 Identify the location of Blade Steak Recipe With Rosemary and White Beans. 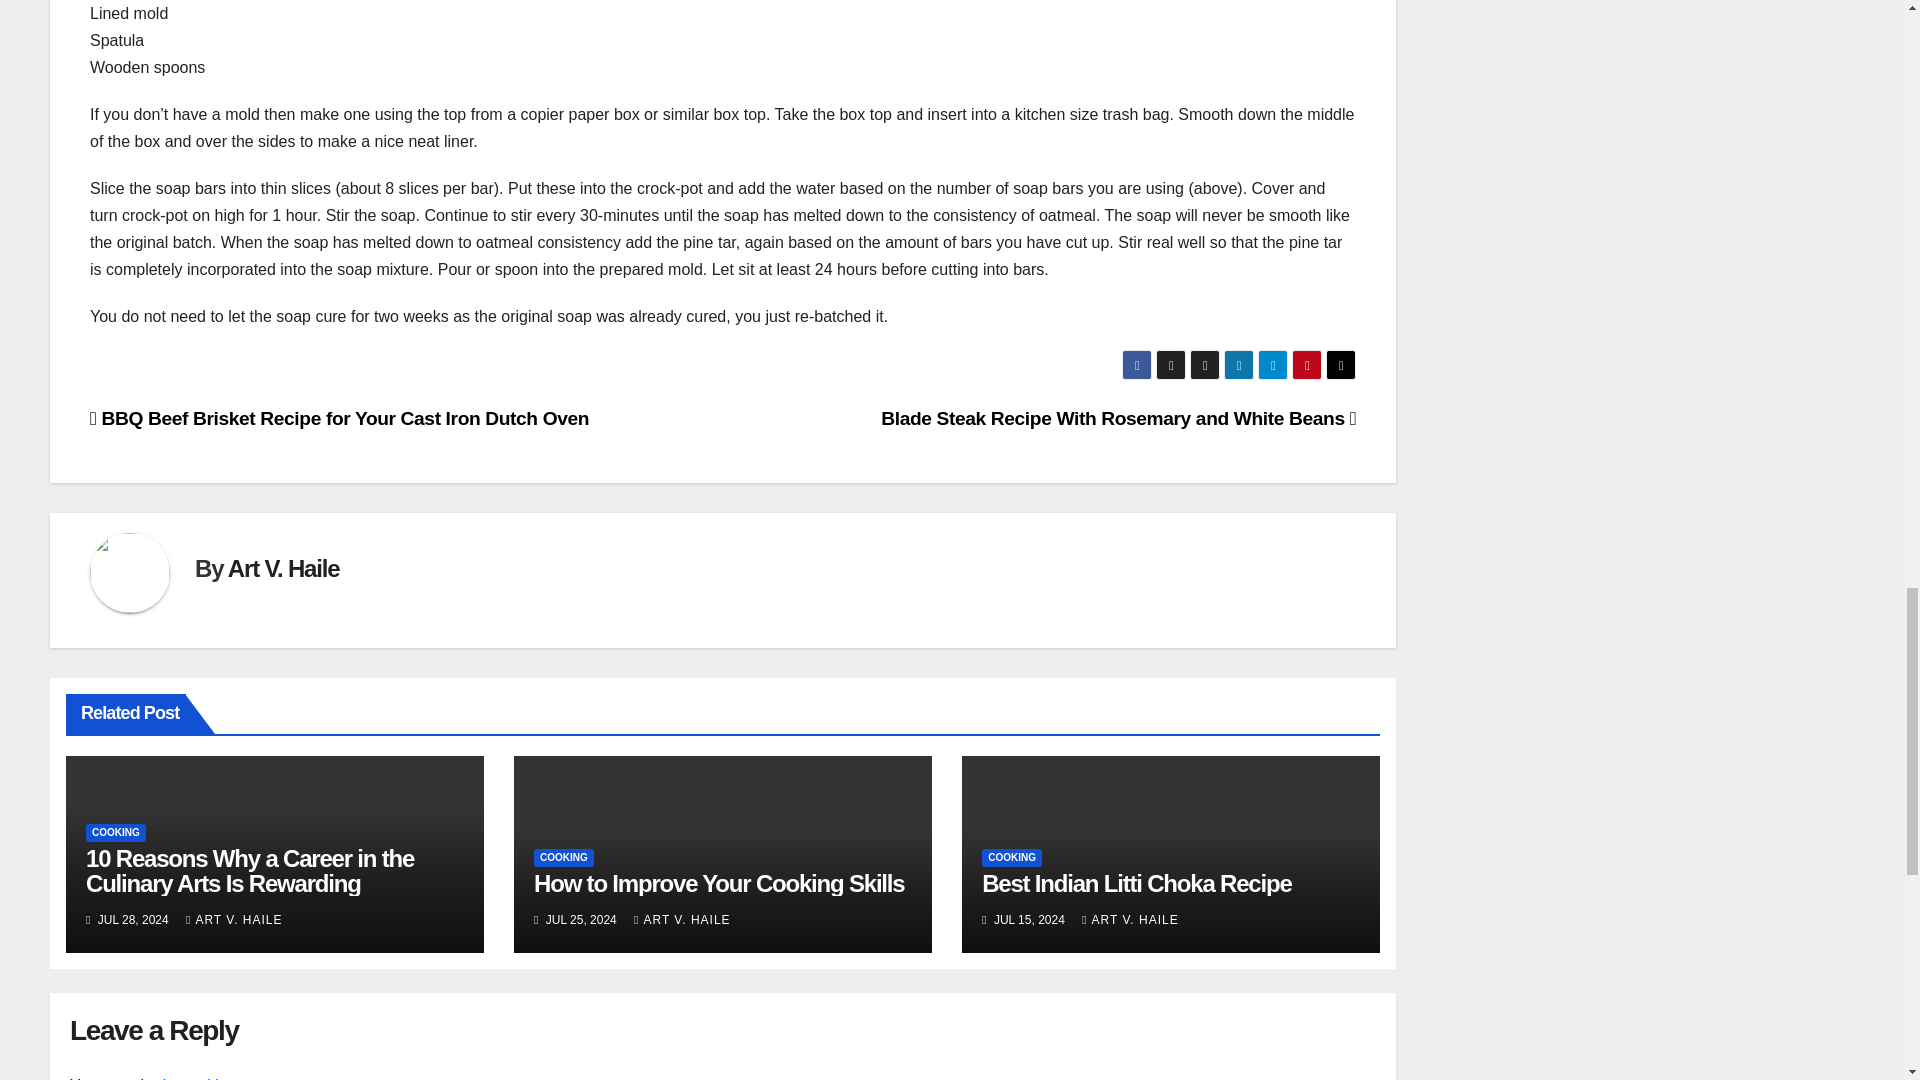
(1118, 418).